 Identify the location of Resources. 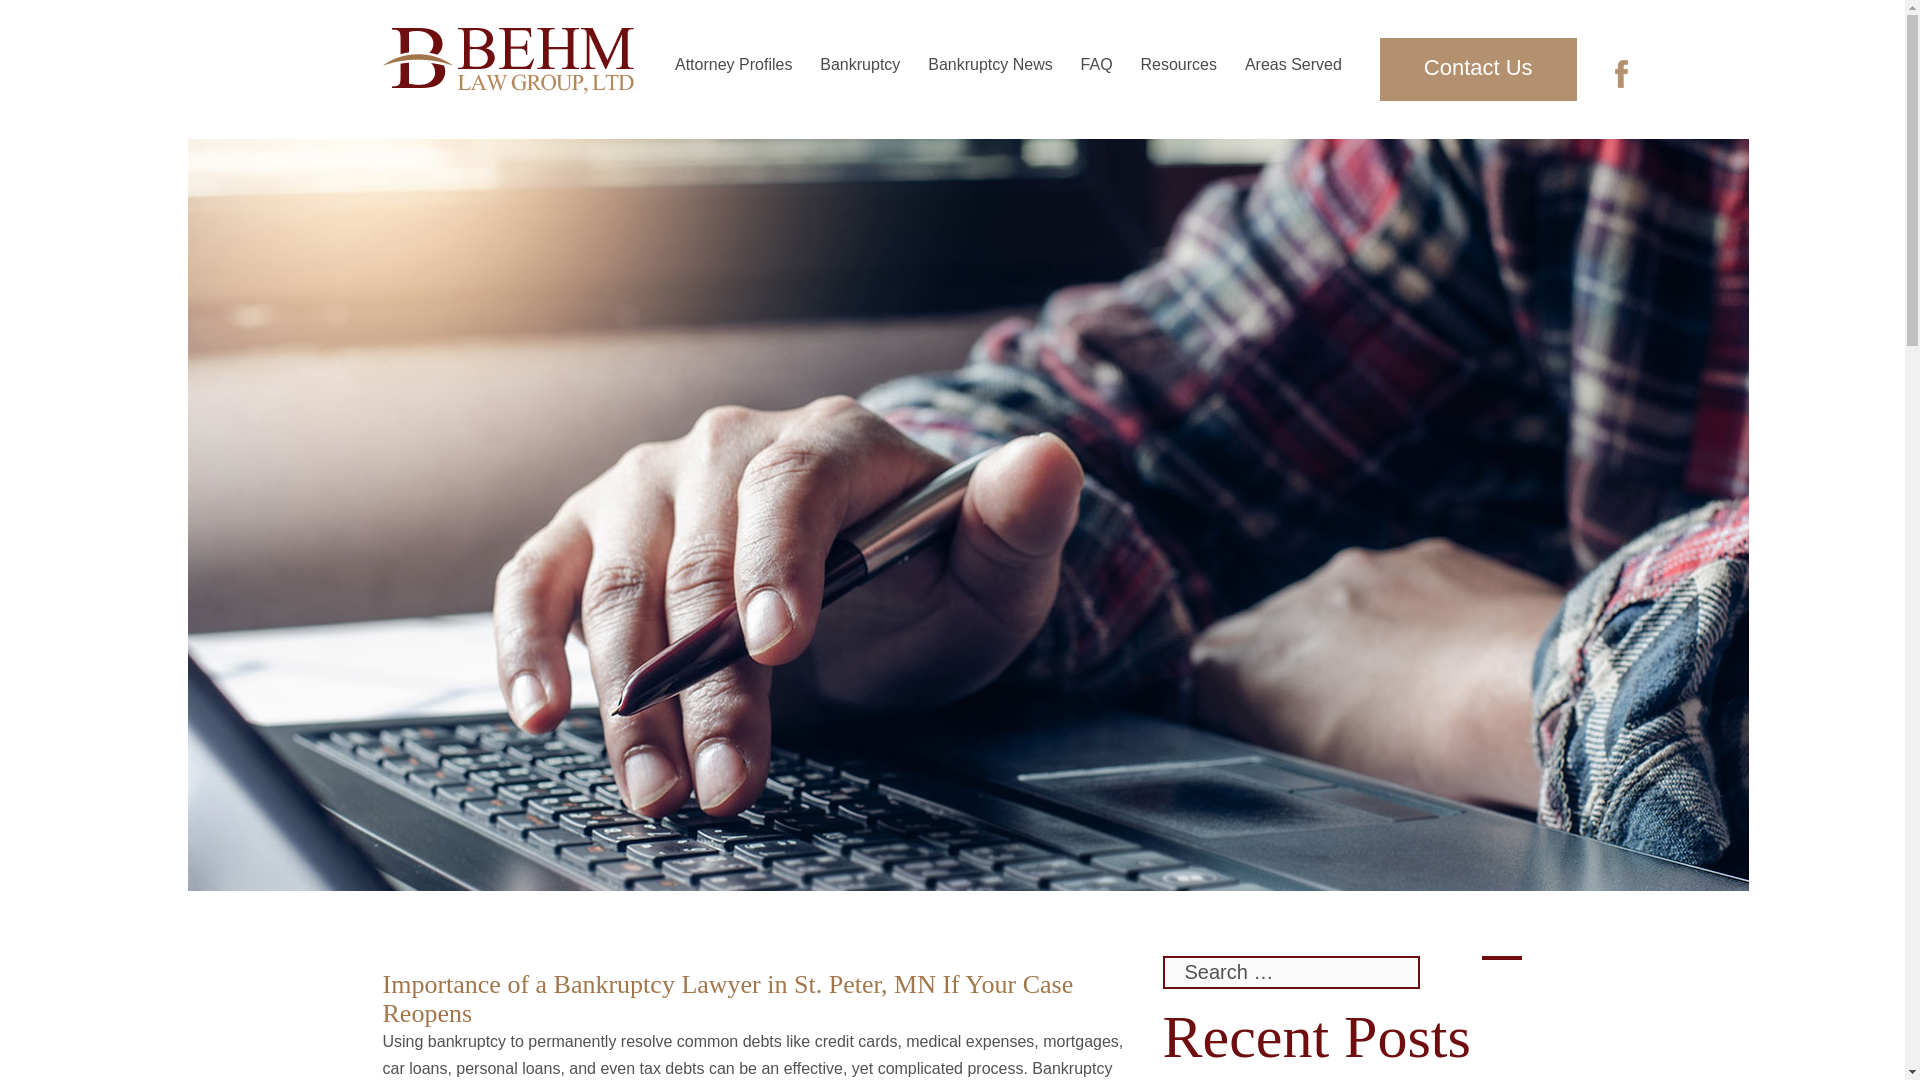
(1178, 64).